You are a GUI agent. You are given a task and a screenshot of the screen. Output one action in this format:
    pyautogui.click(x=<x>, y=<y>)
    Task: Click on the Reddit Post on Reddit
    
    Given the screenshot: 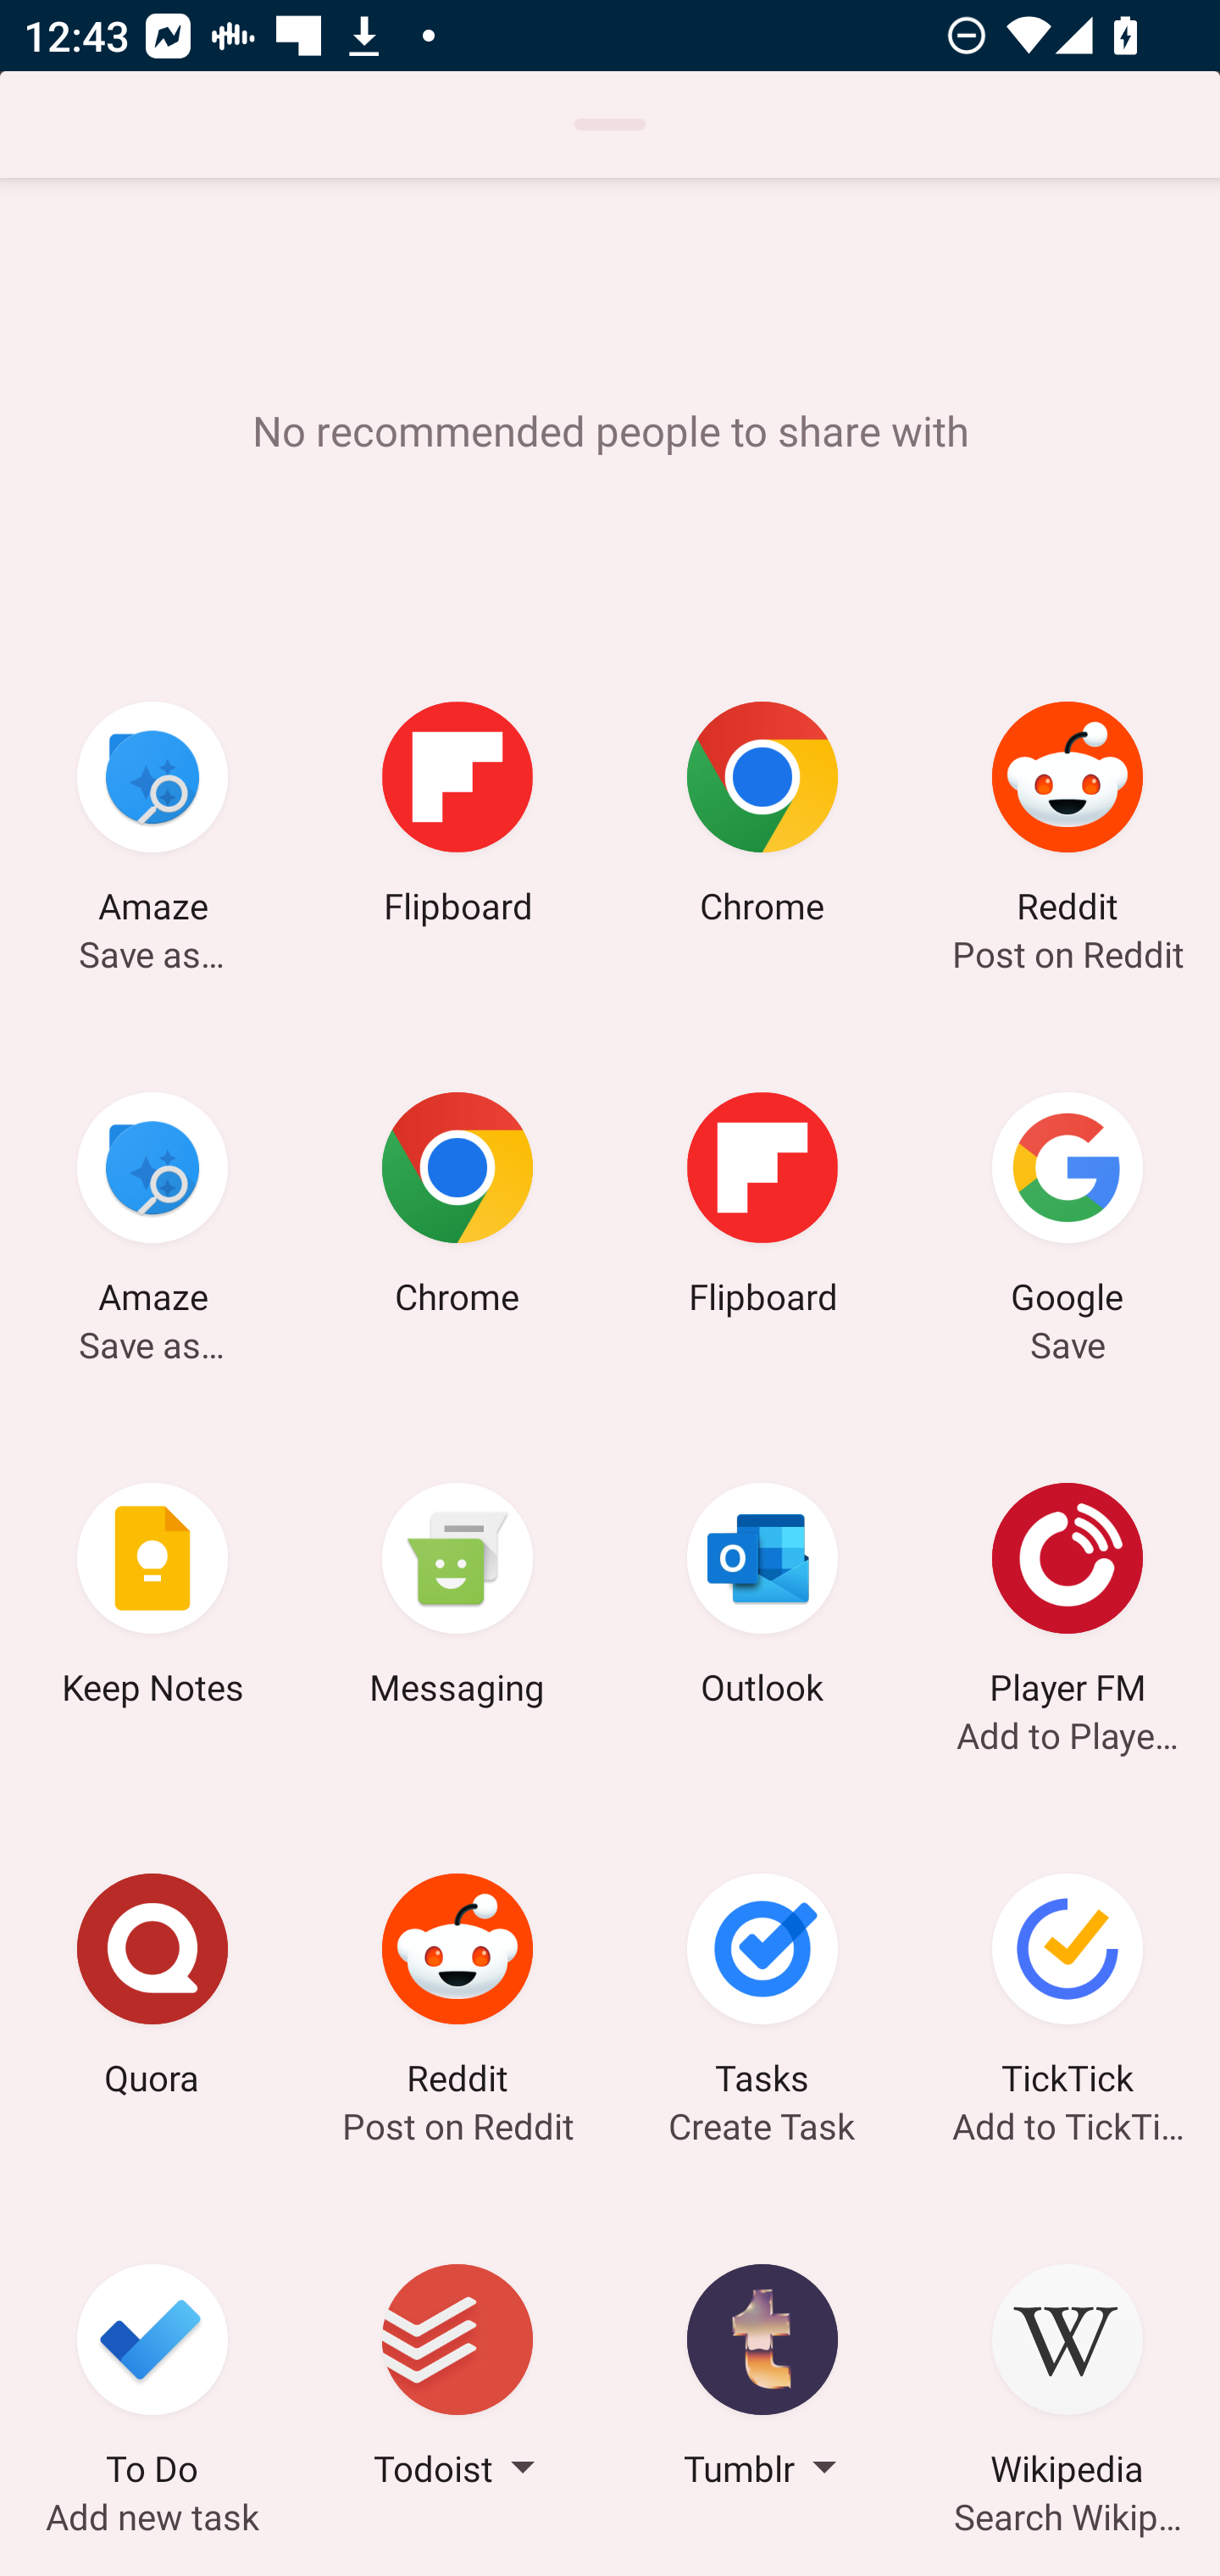 What is the action you would take?
    pyautogui.click(x=1067, y=817)
    